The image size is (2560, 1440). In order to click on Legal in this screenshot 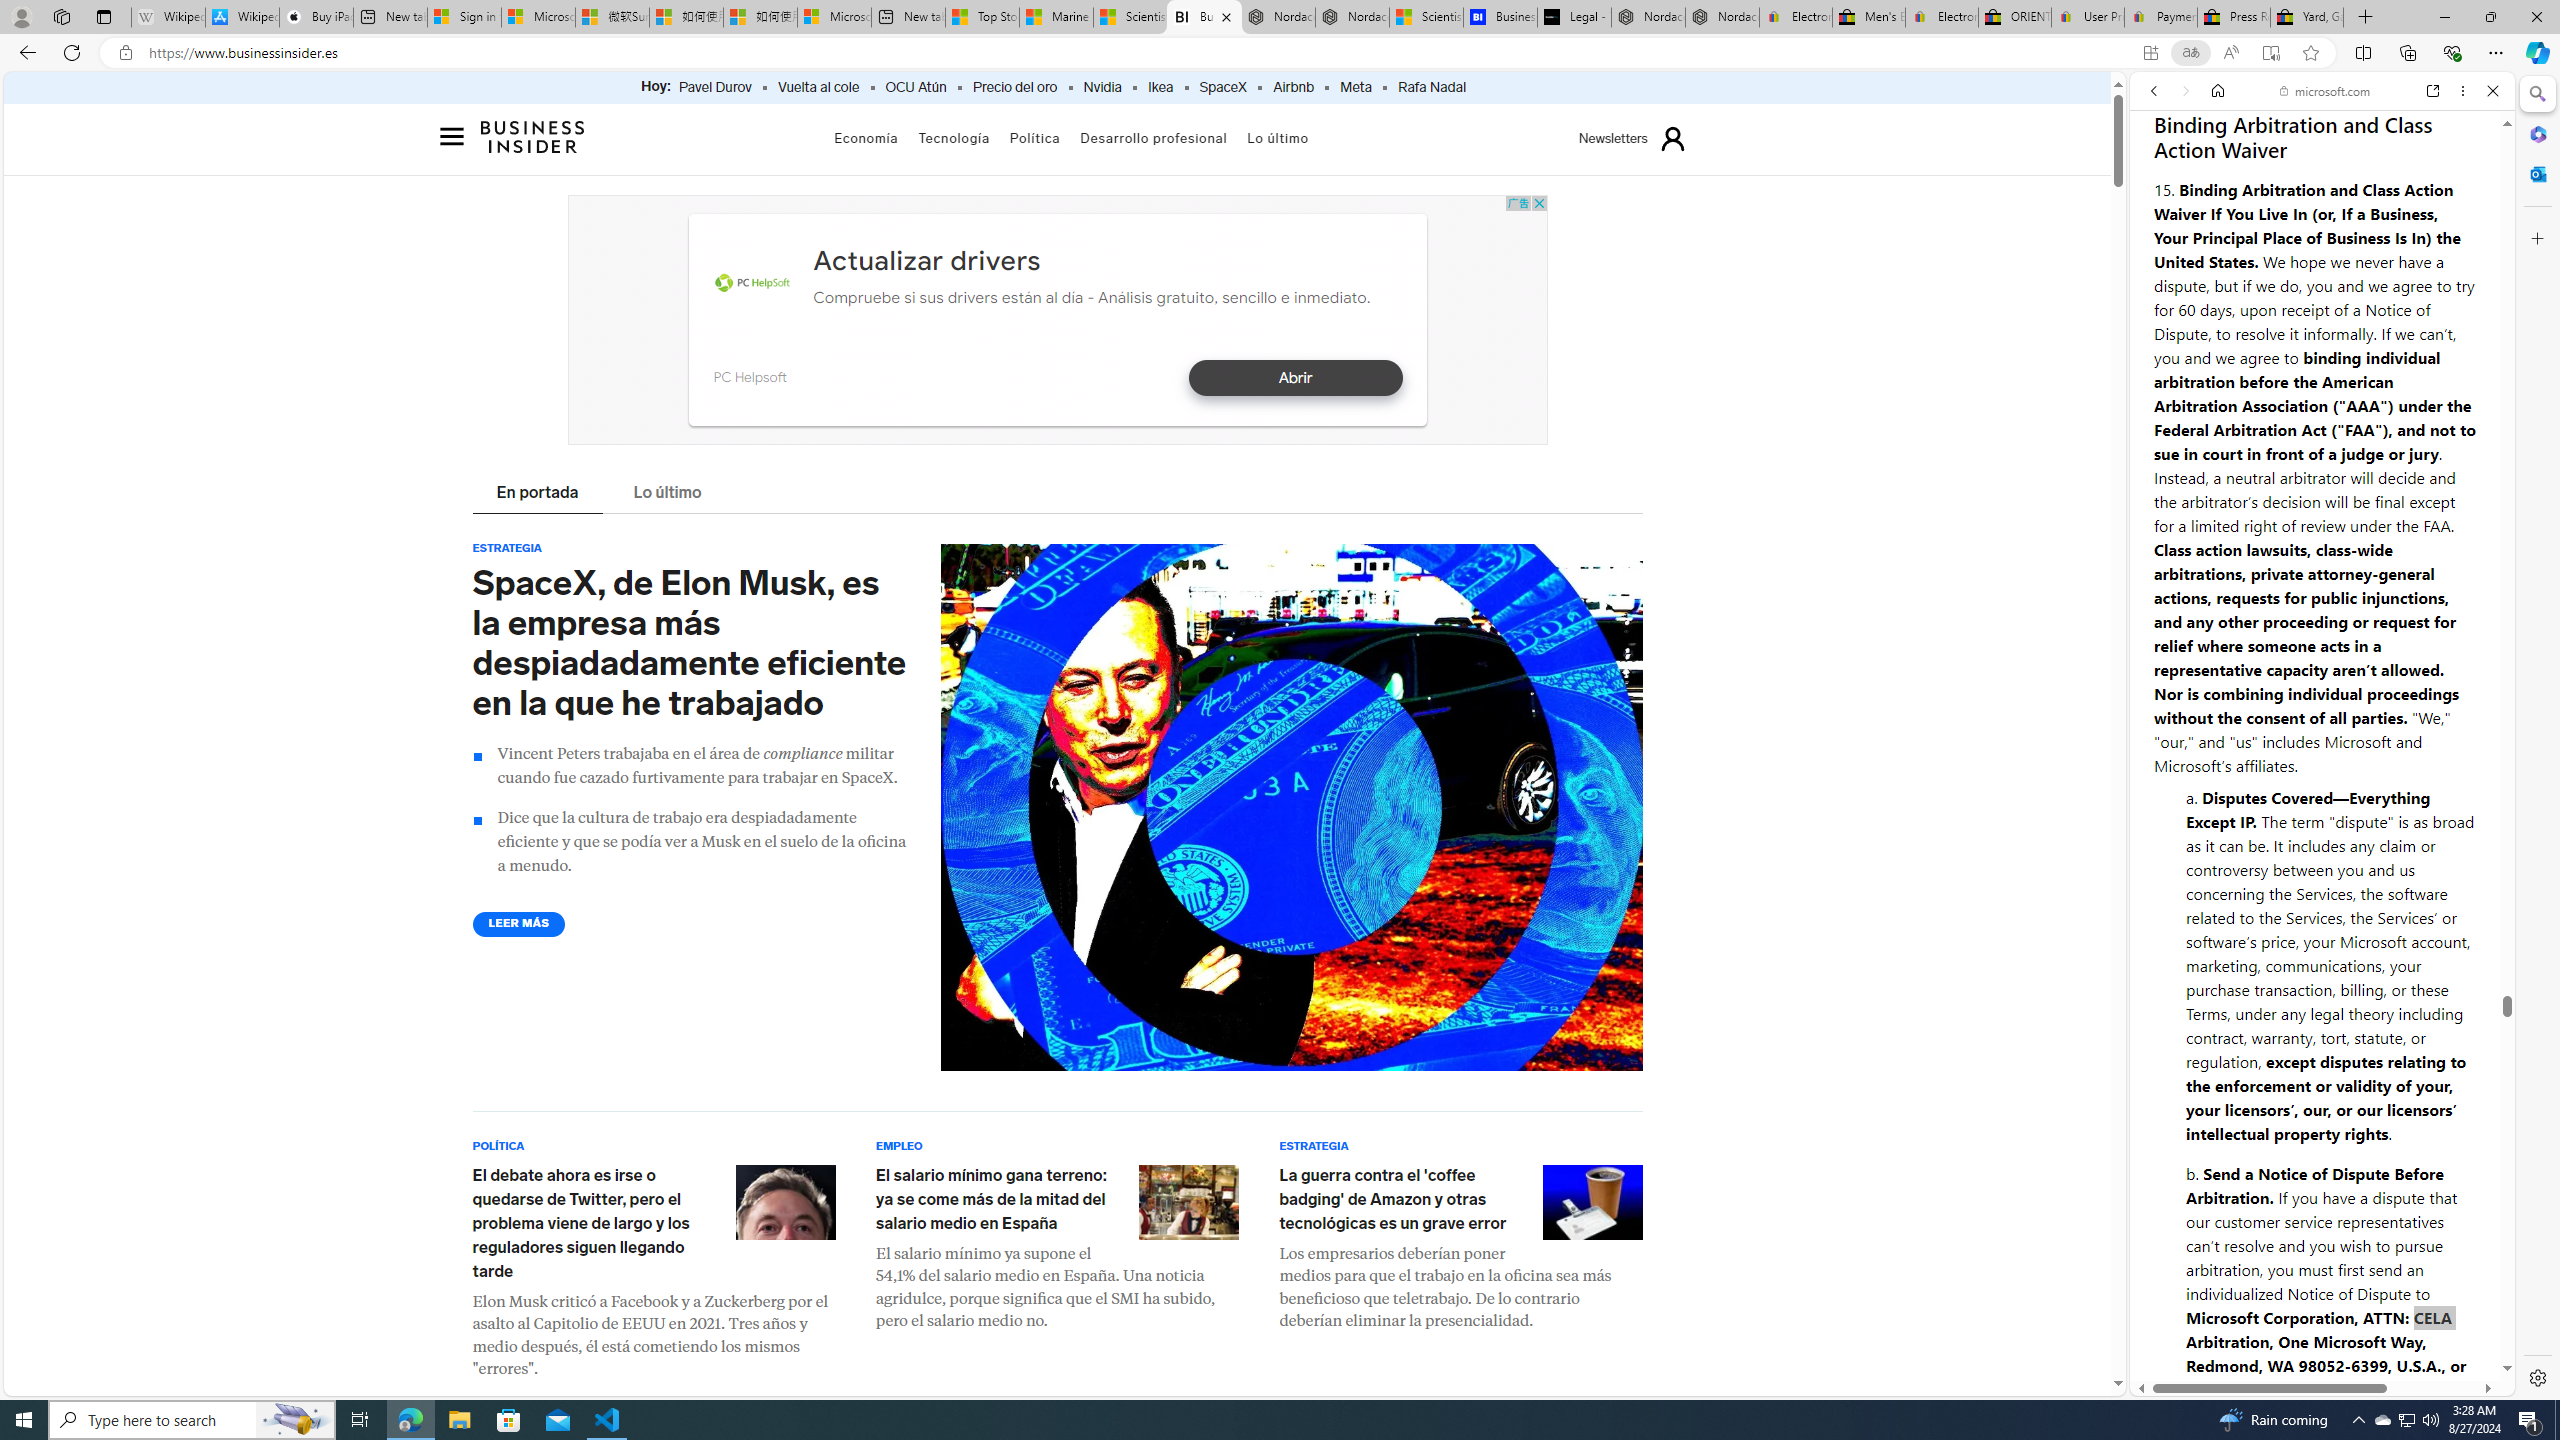, I will do `click(2272, 1322)`.